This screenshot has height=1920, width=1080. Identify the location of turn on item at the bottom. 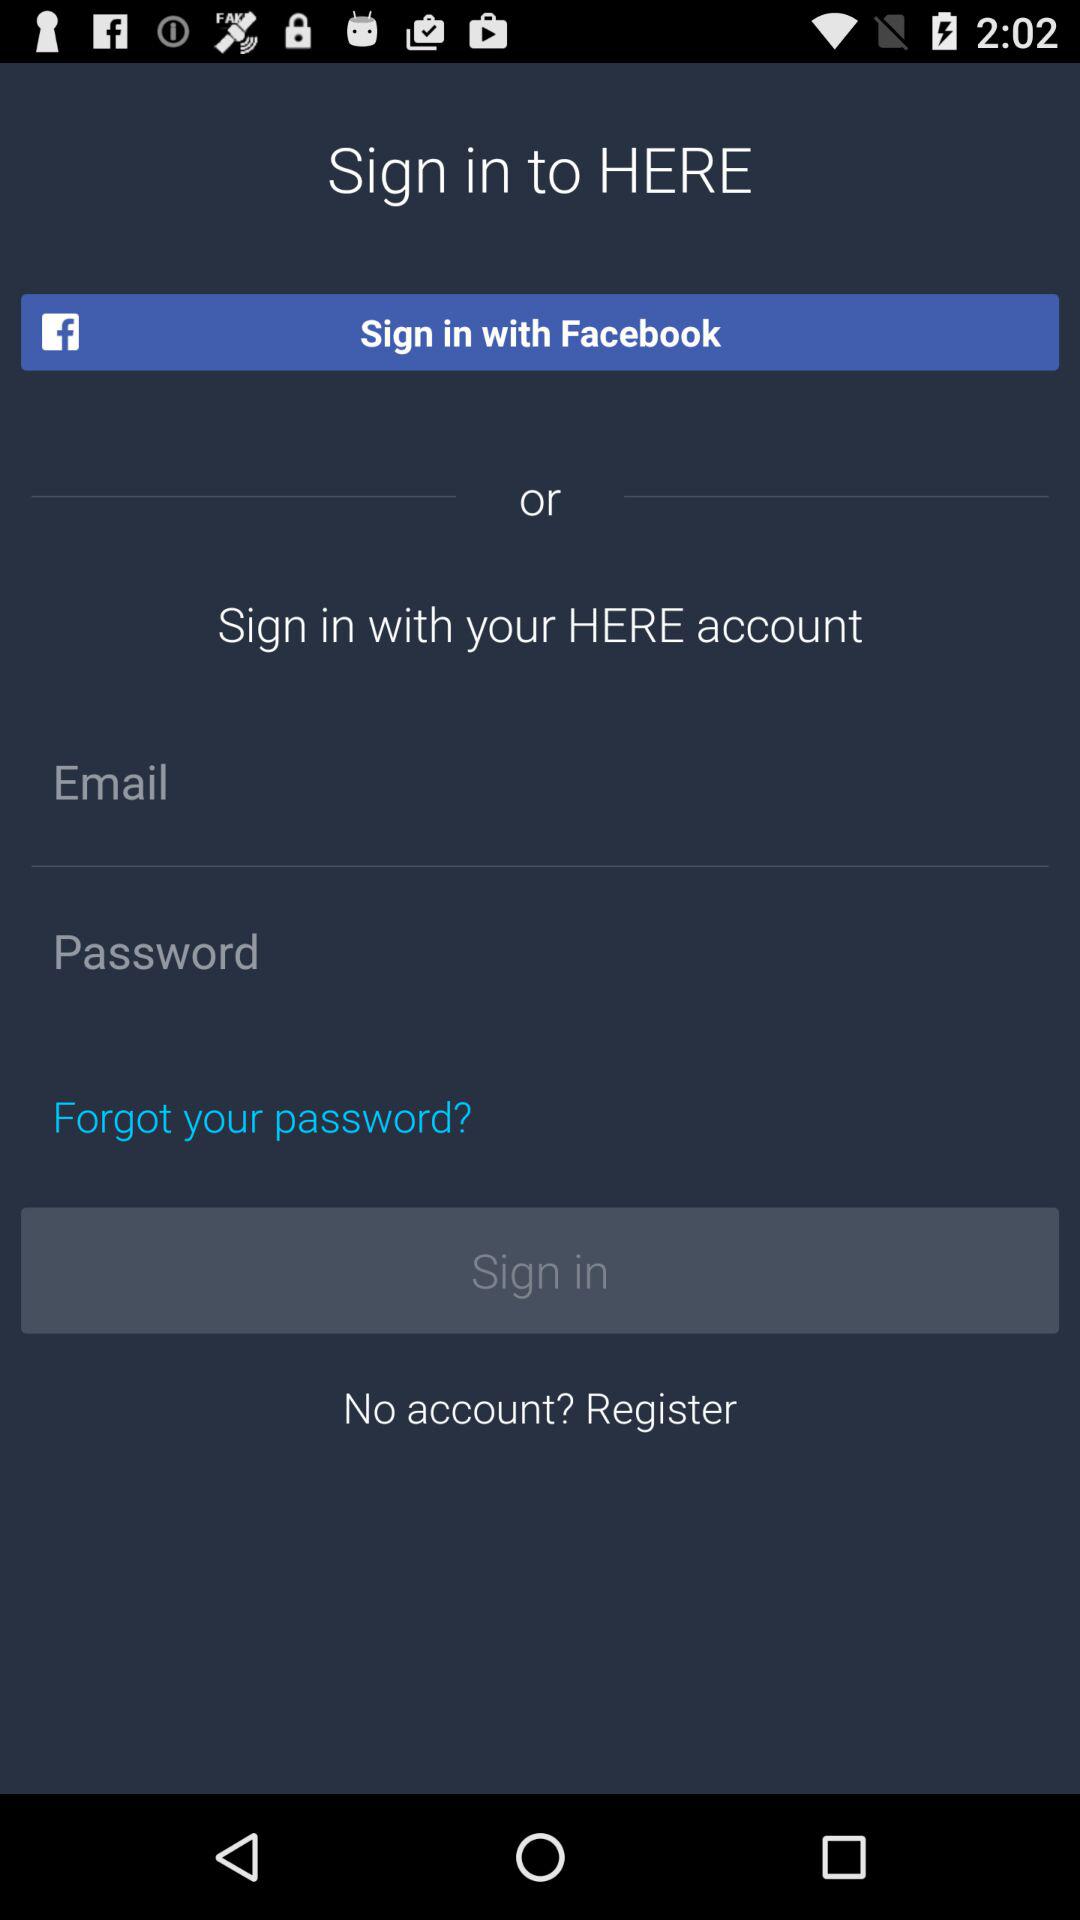
(540, 1406).